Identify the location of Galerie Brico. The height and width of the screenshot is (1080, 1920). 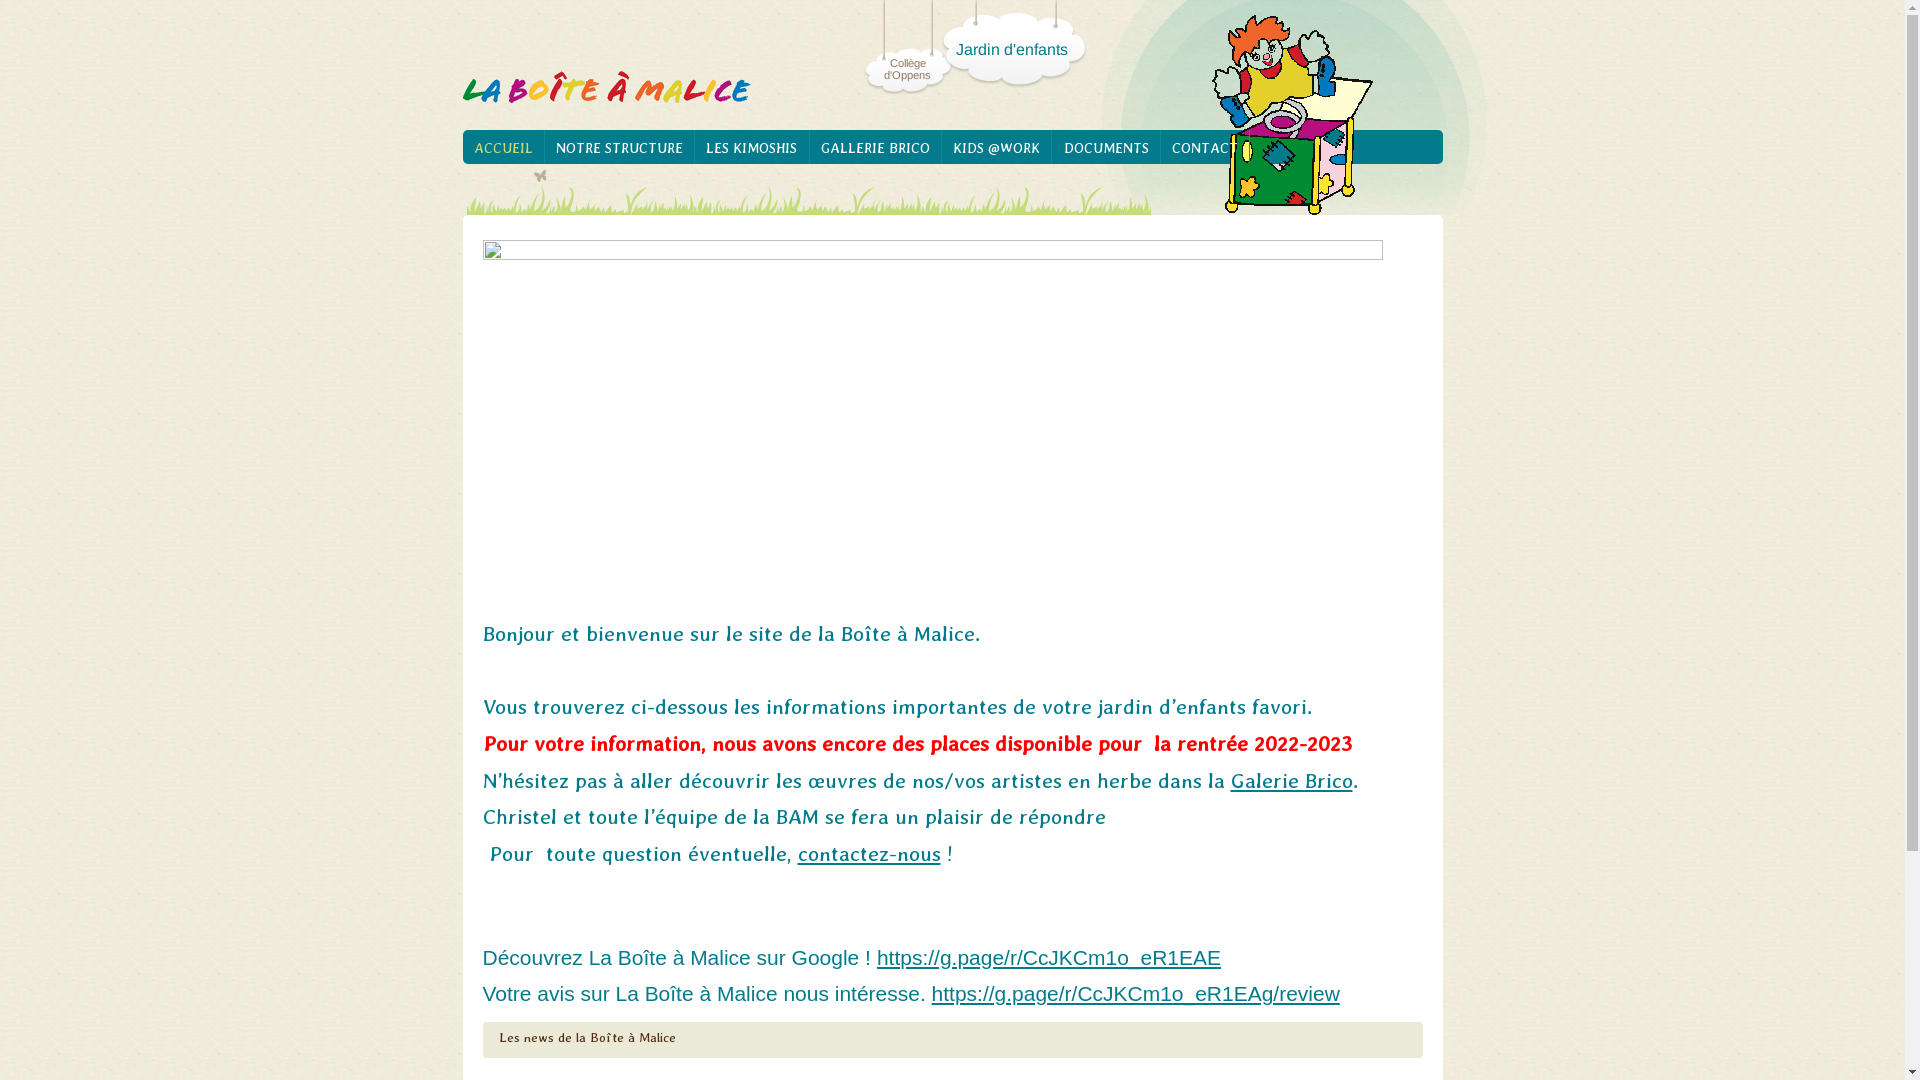
(1291, 780).